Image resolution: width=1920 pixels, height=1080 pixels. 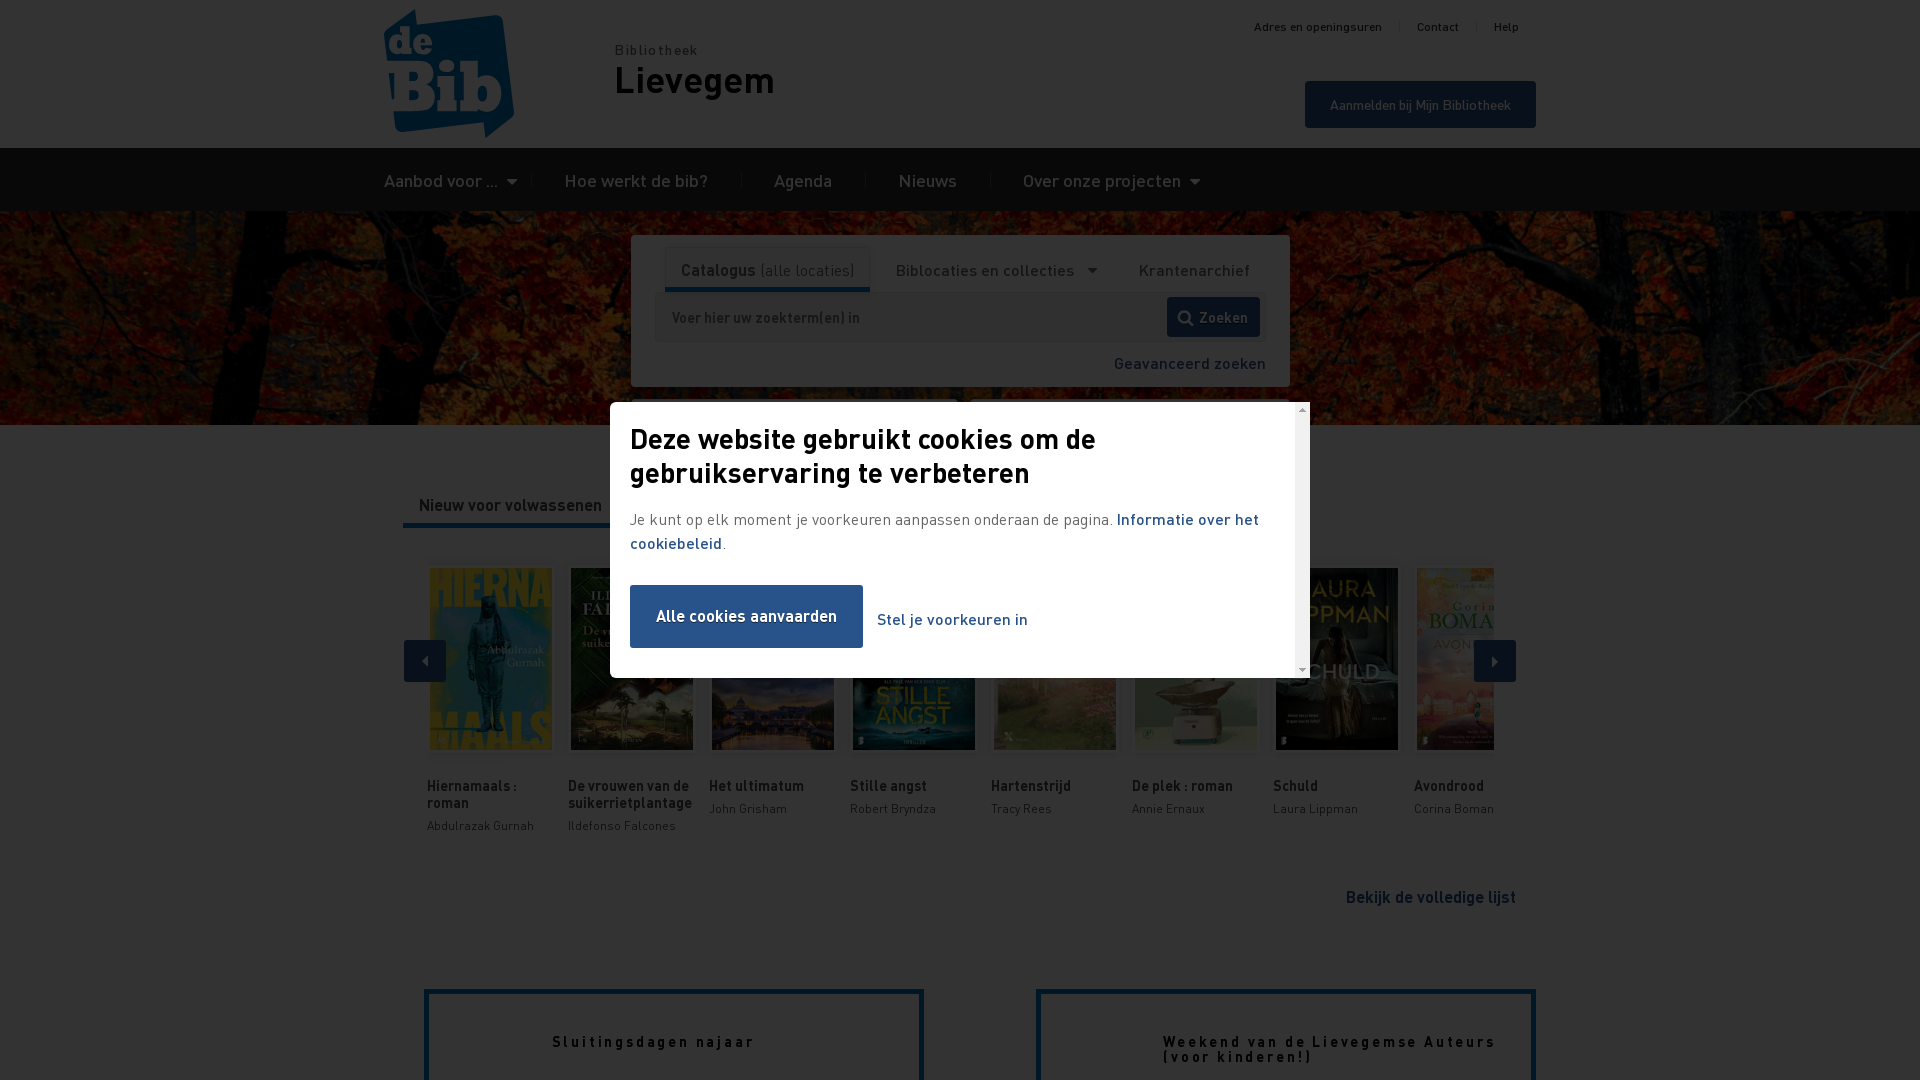 I want to click on De vrouwen van de suikerrietplantage
Ildefonso Falcones, so click(x=632, y=700).